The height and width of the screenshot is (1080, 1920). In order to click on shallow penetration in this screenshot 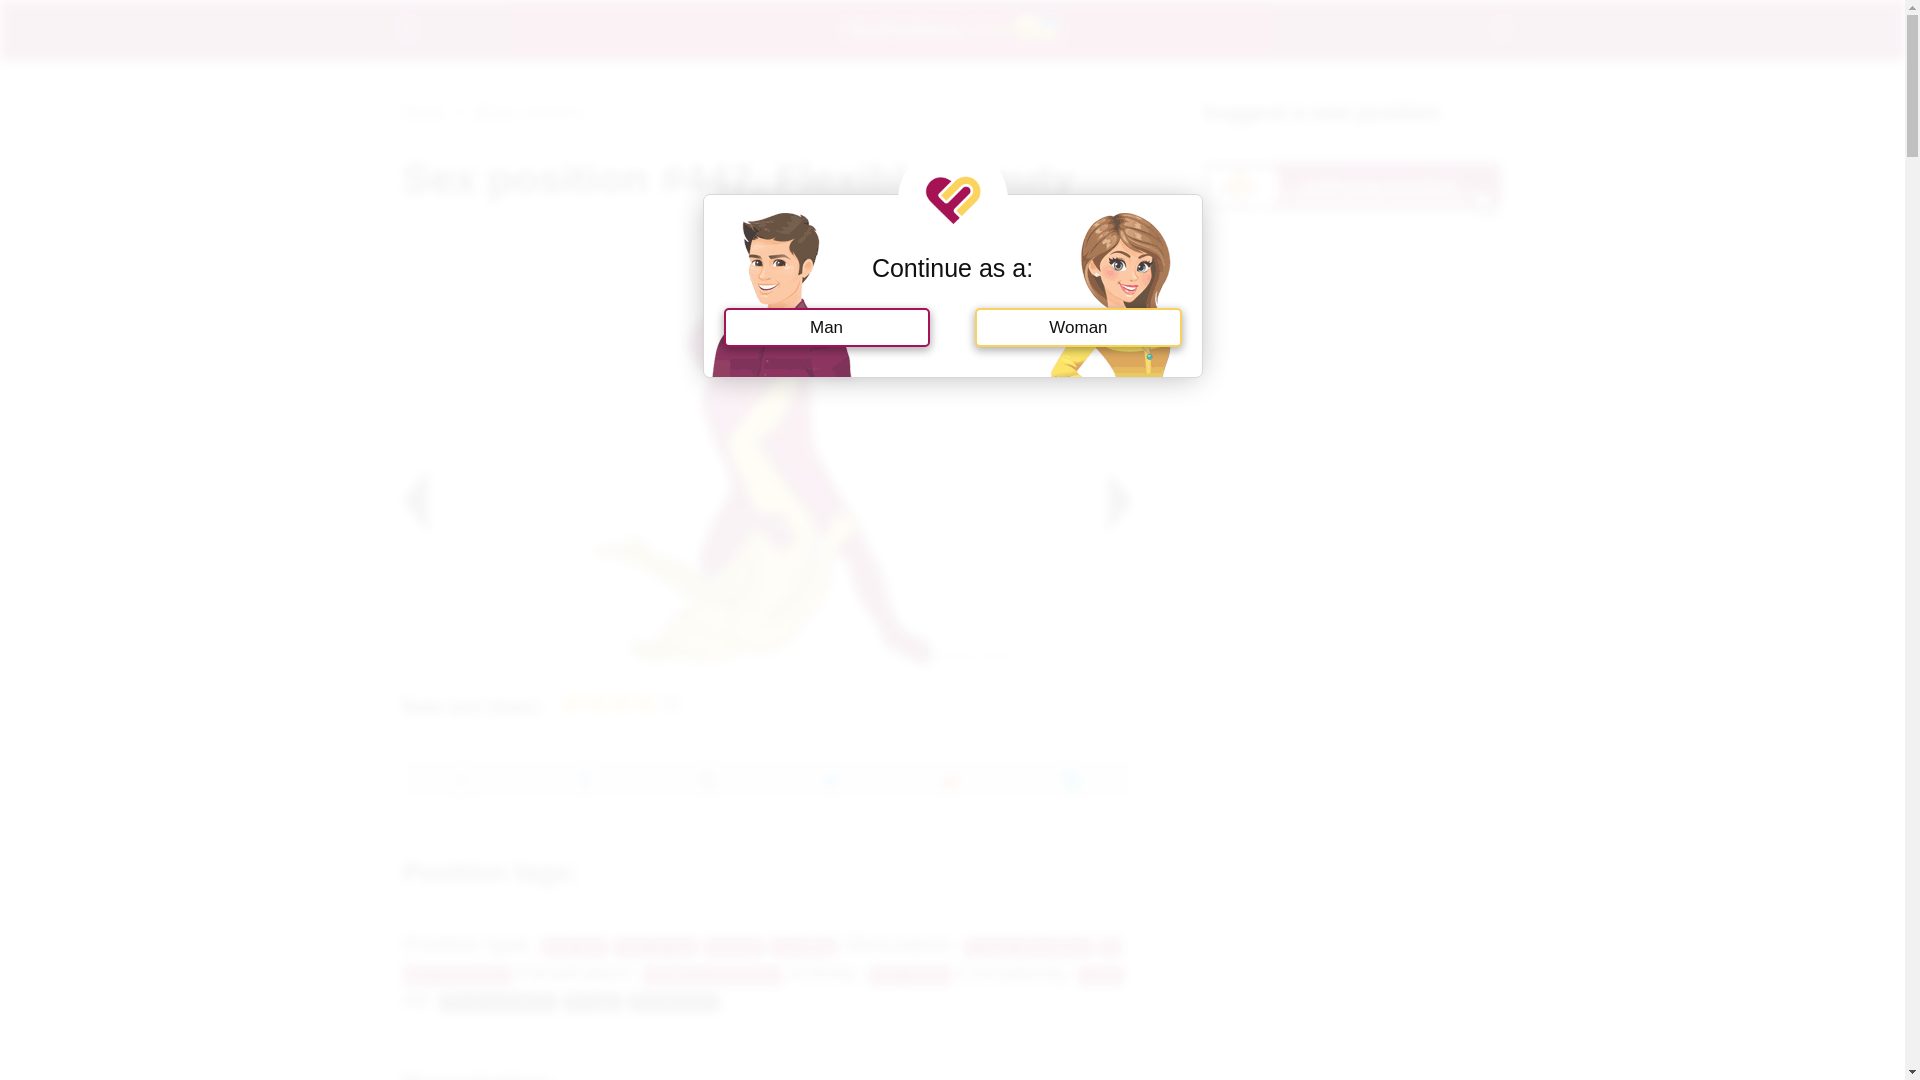, I will do `click(712, 974)`.